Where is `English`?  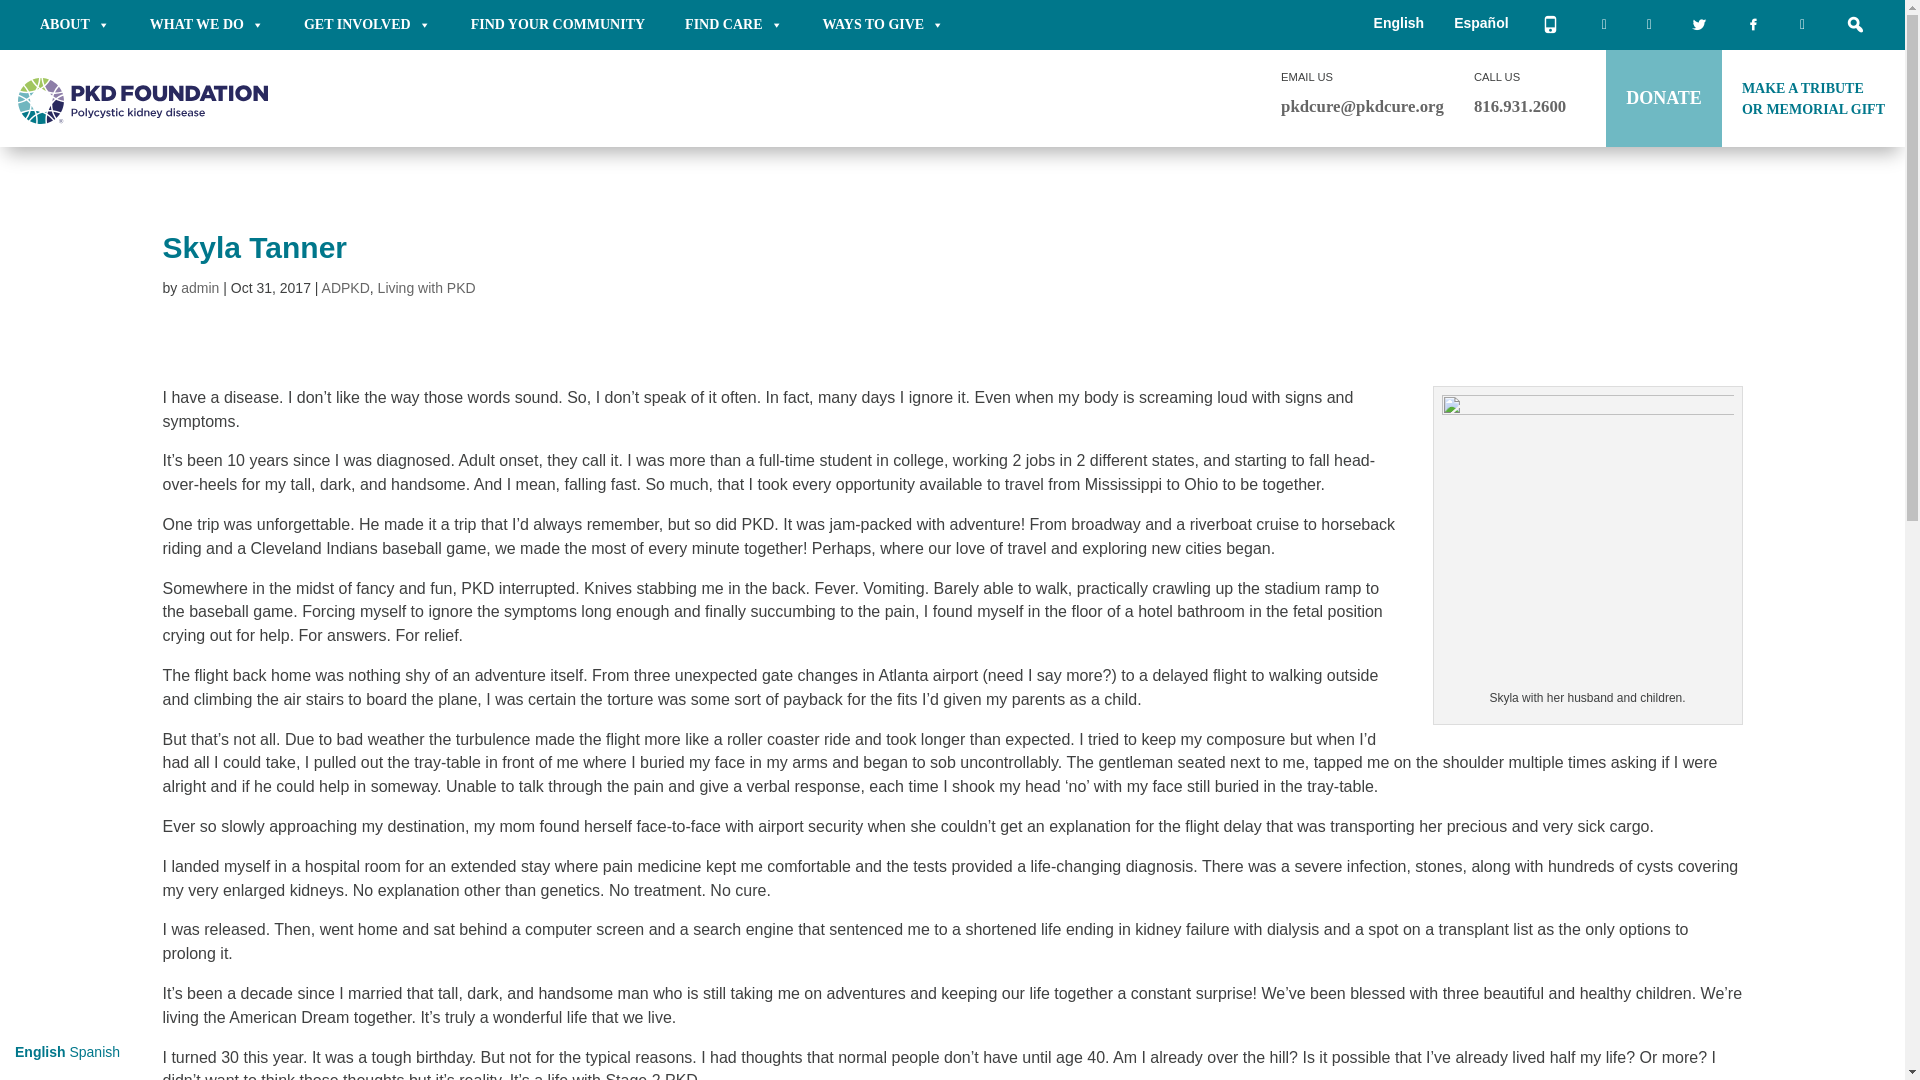 English is located at coordinates (1399, 23).